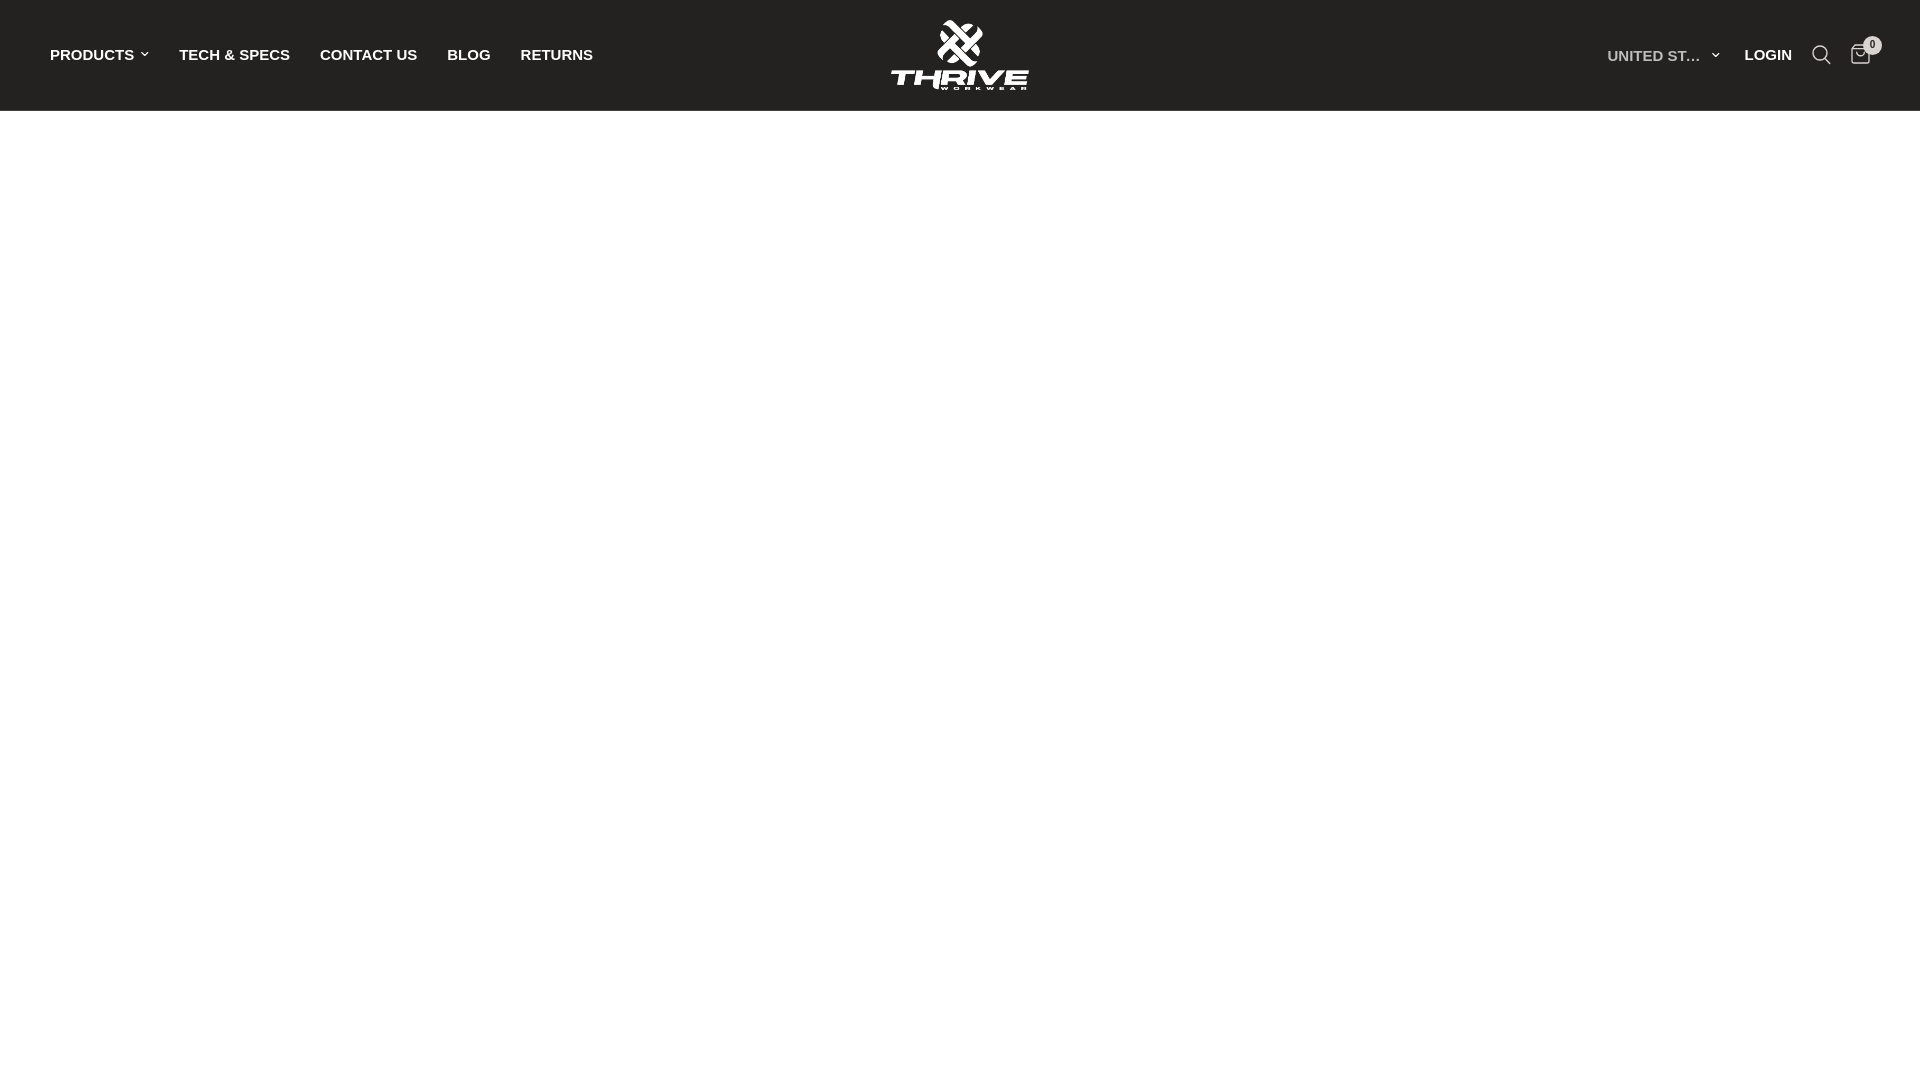  I want to click on RETURNS, so click(556, 54).